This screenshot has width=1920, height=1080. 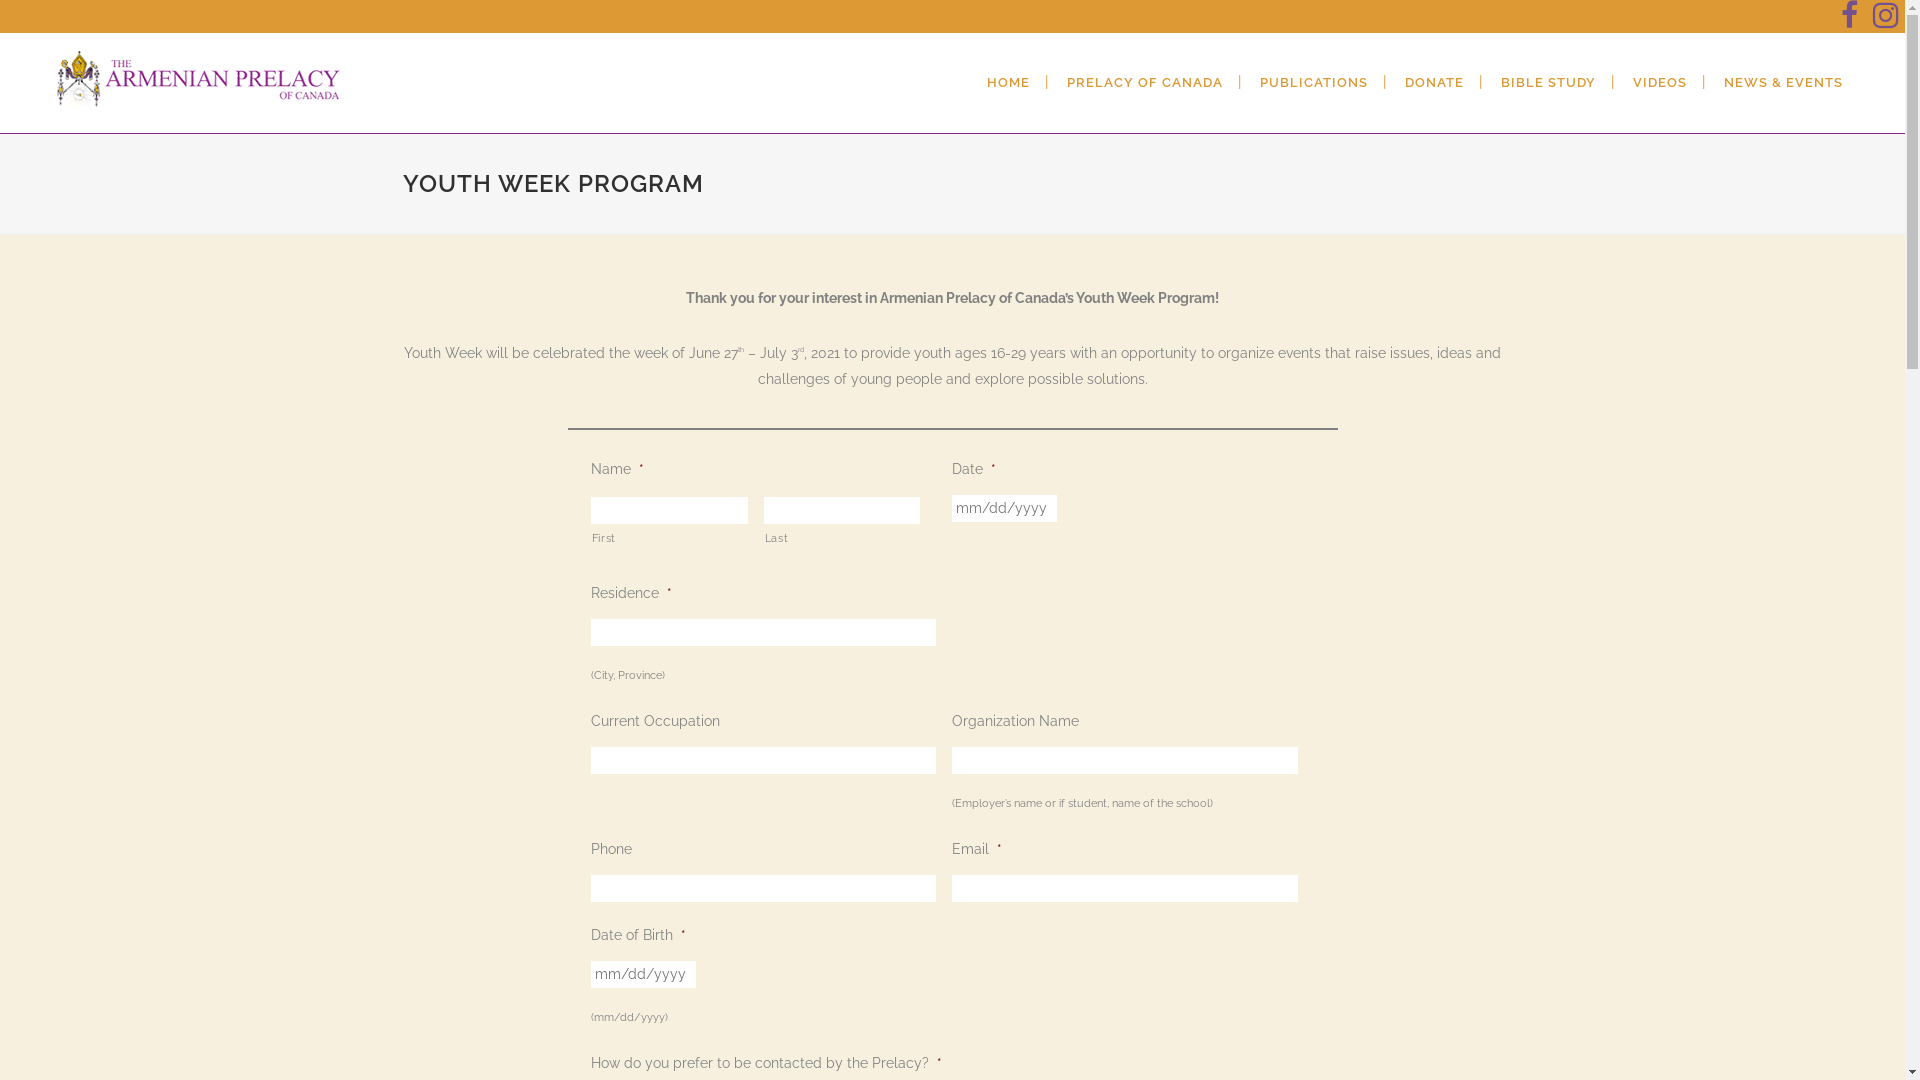 What do you see at coordinates (962, 877) in the screenshot?
I see `The Armenian Church` at bounding box center [962, 877].